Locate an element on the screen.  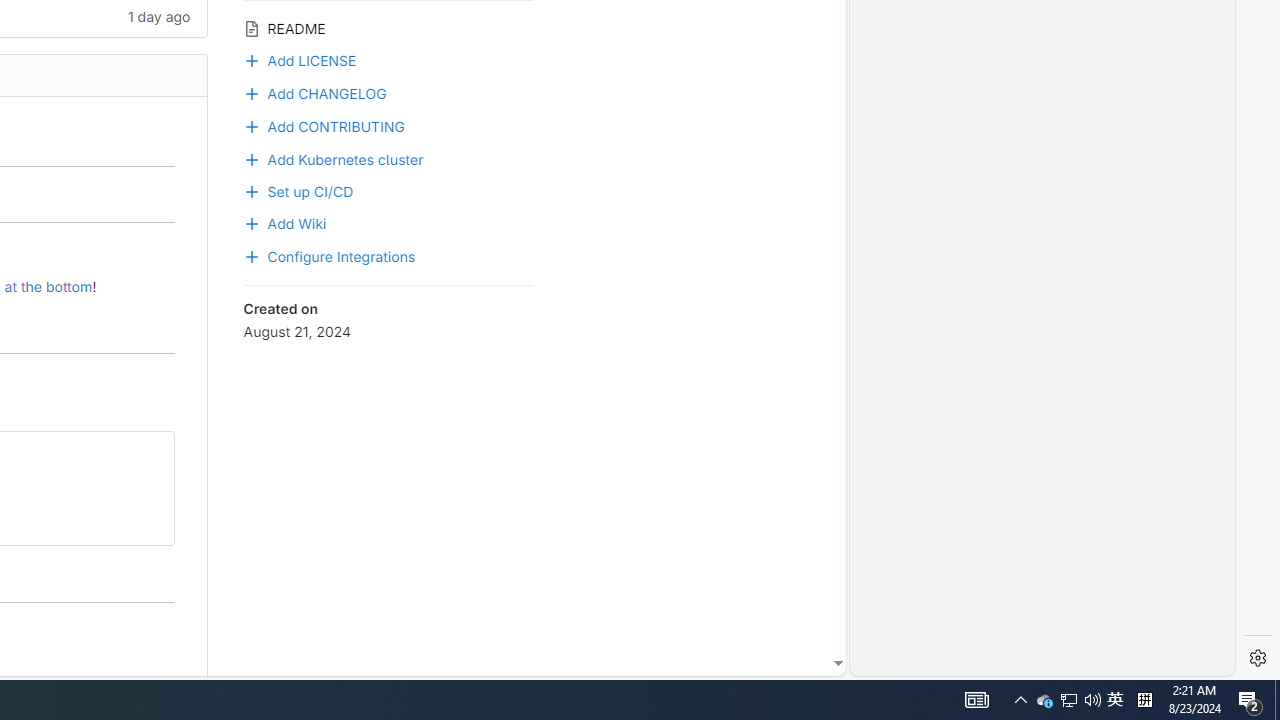
Class: s16 gl-text-blue-500! gl-mr-3 is located at coordinates (251, 126).